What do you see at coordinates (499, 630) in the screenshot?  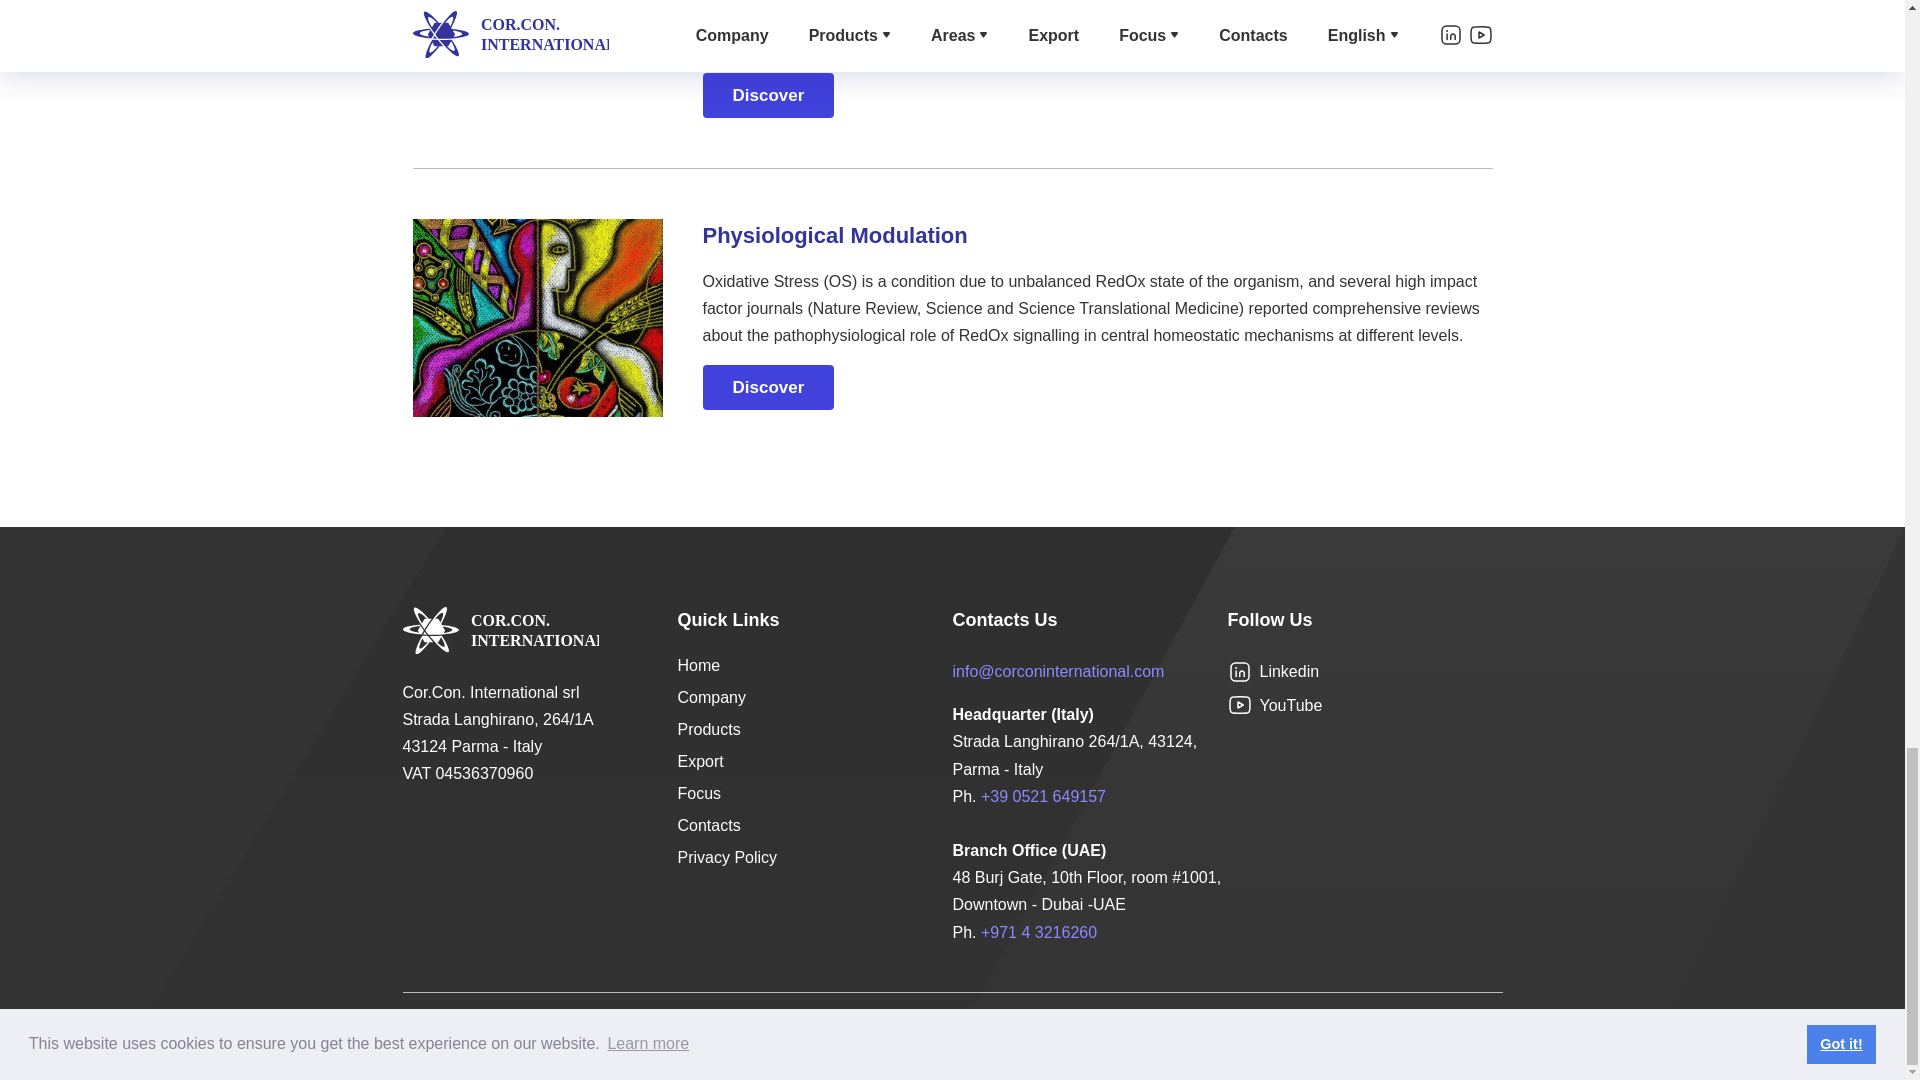 I see `COR.CON. INTERNATIONAL` at bounding box center [499, 630].